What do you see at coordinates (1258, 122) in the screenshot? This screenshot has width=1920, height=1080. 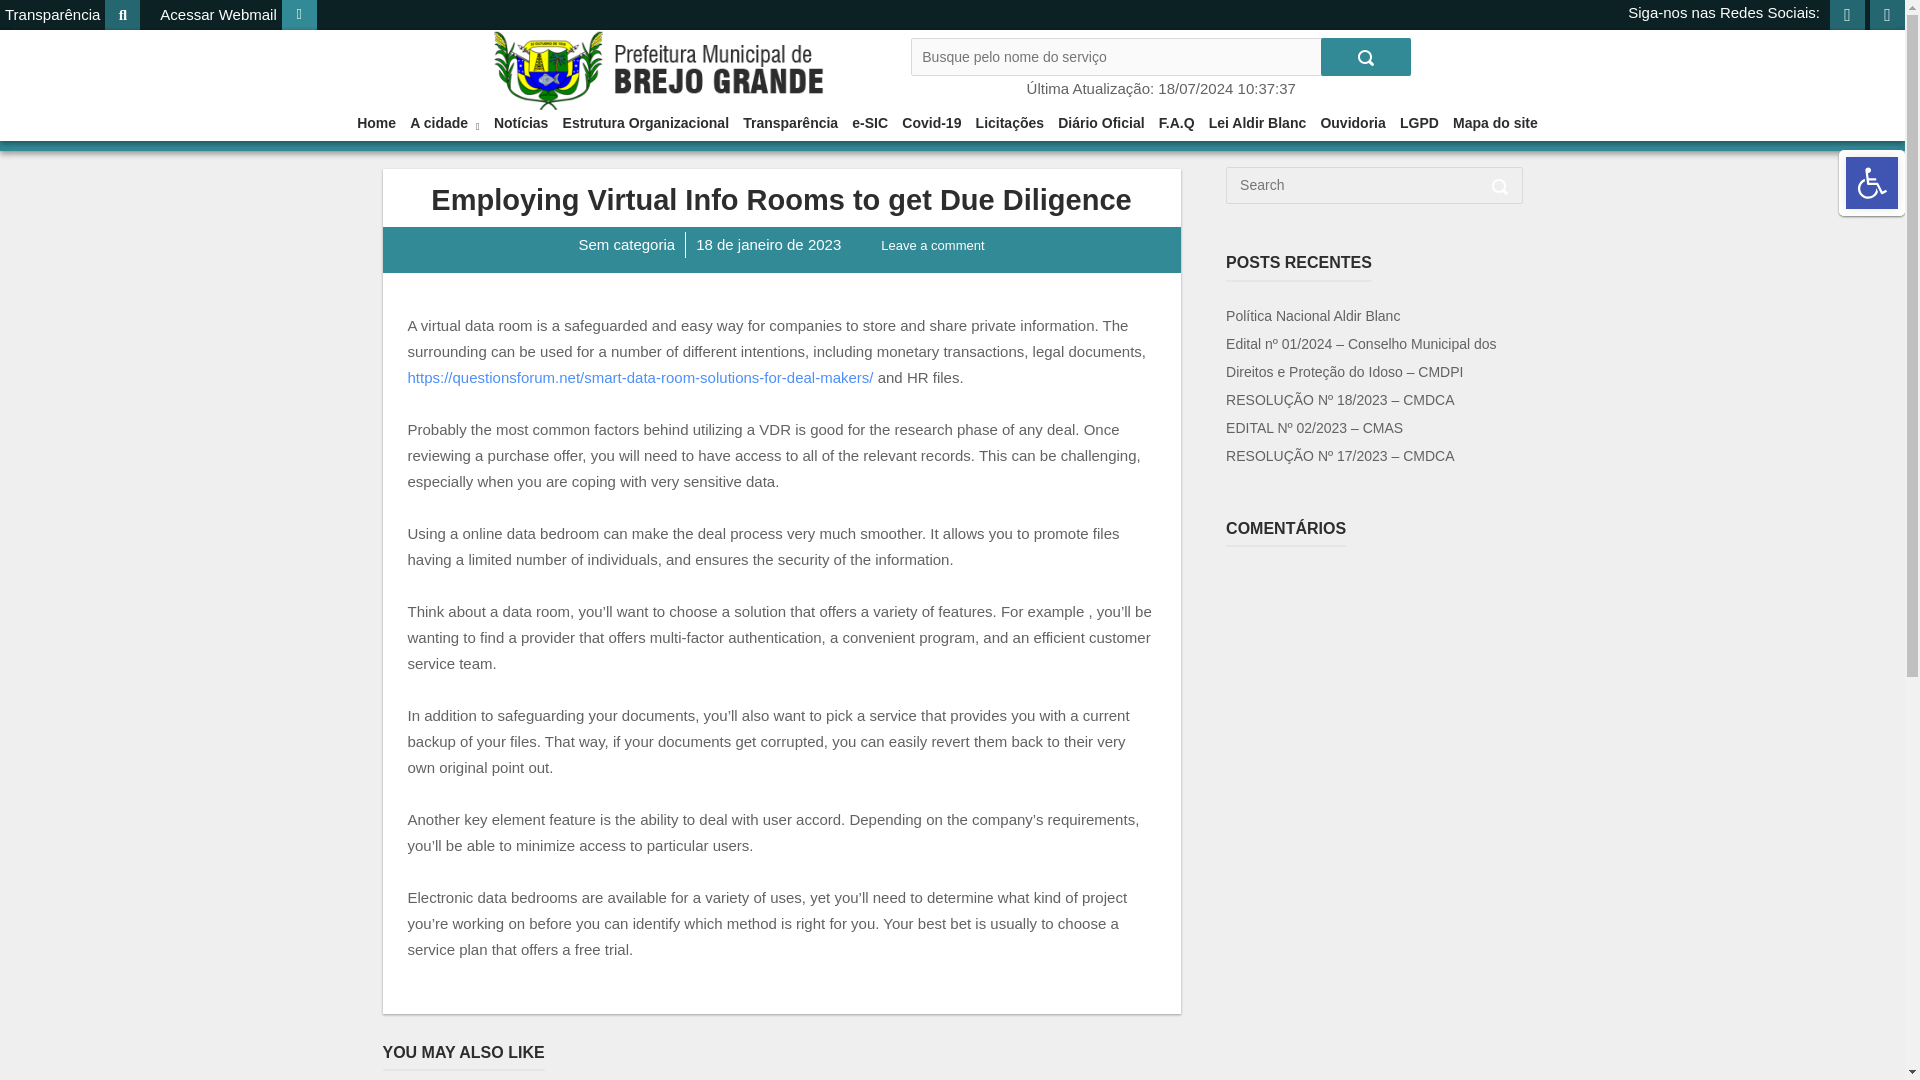 I see `Ouvidoria` at bounding box center [1258, 122].